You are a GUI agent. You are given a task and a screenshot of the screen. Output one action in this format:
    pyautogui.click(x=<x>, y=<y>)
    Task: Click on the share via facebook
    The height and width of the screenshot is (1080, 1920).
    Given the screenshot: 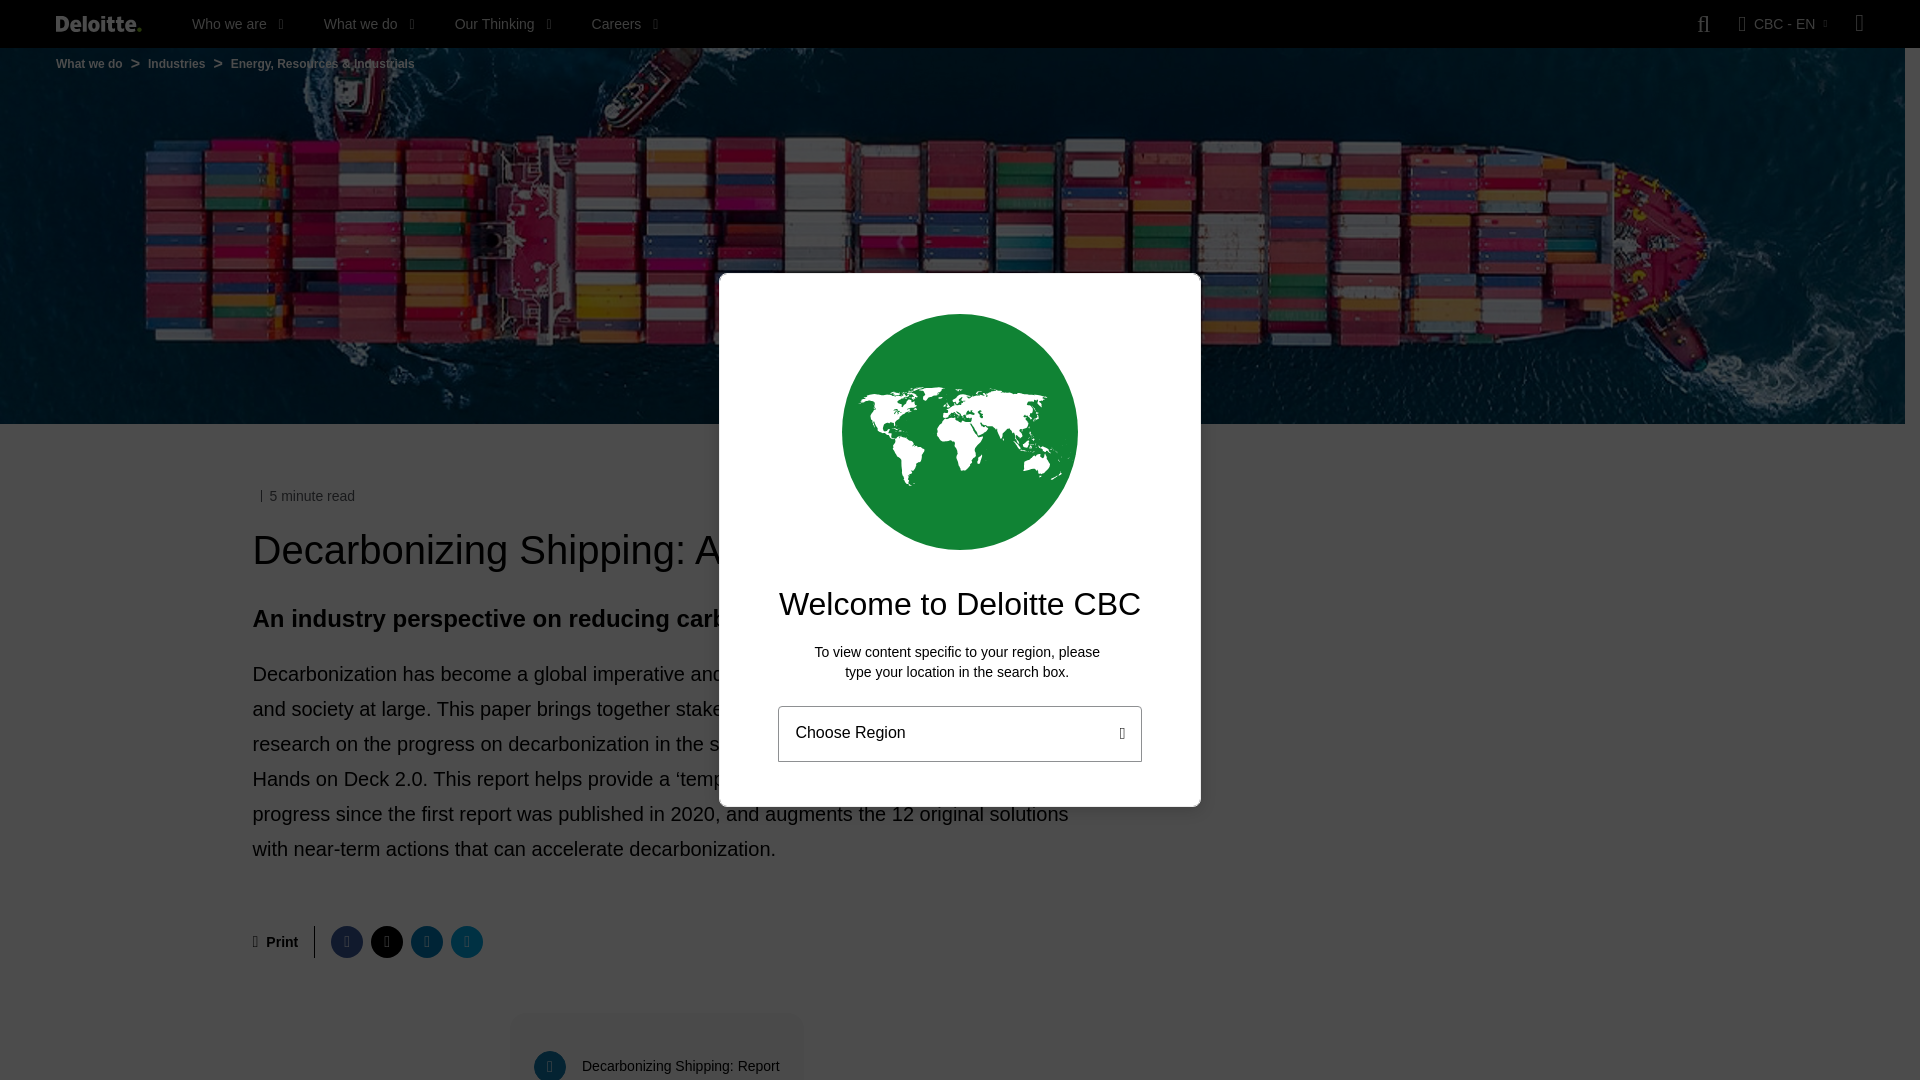 What is the action you would take?
    pyautogui.click(x=346, y=941)
    